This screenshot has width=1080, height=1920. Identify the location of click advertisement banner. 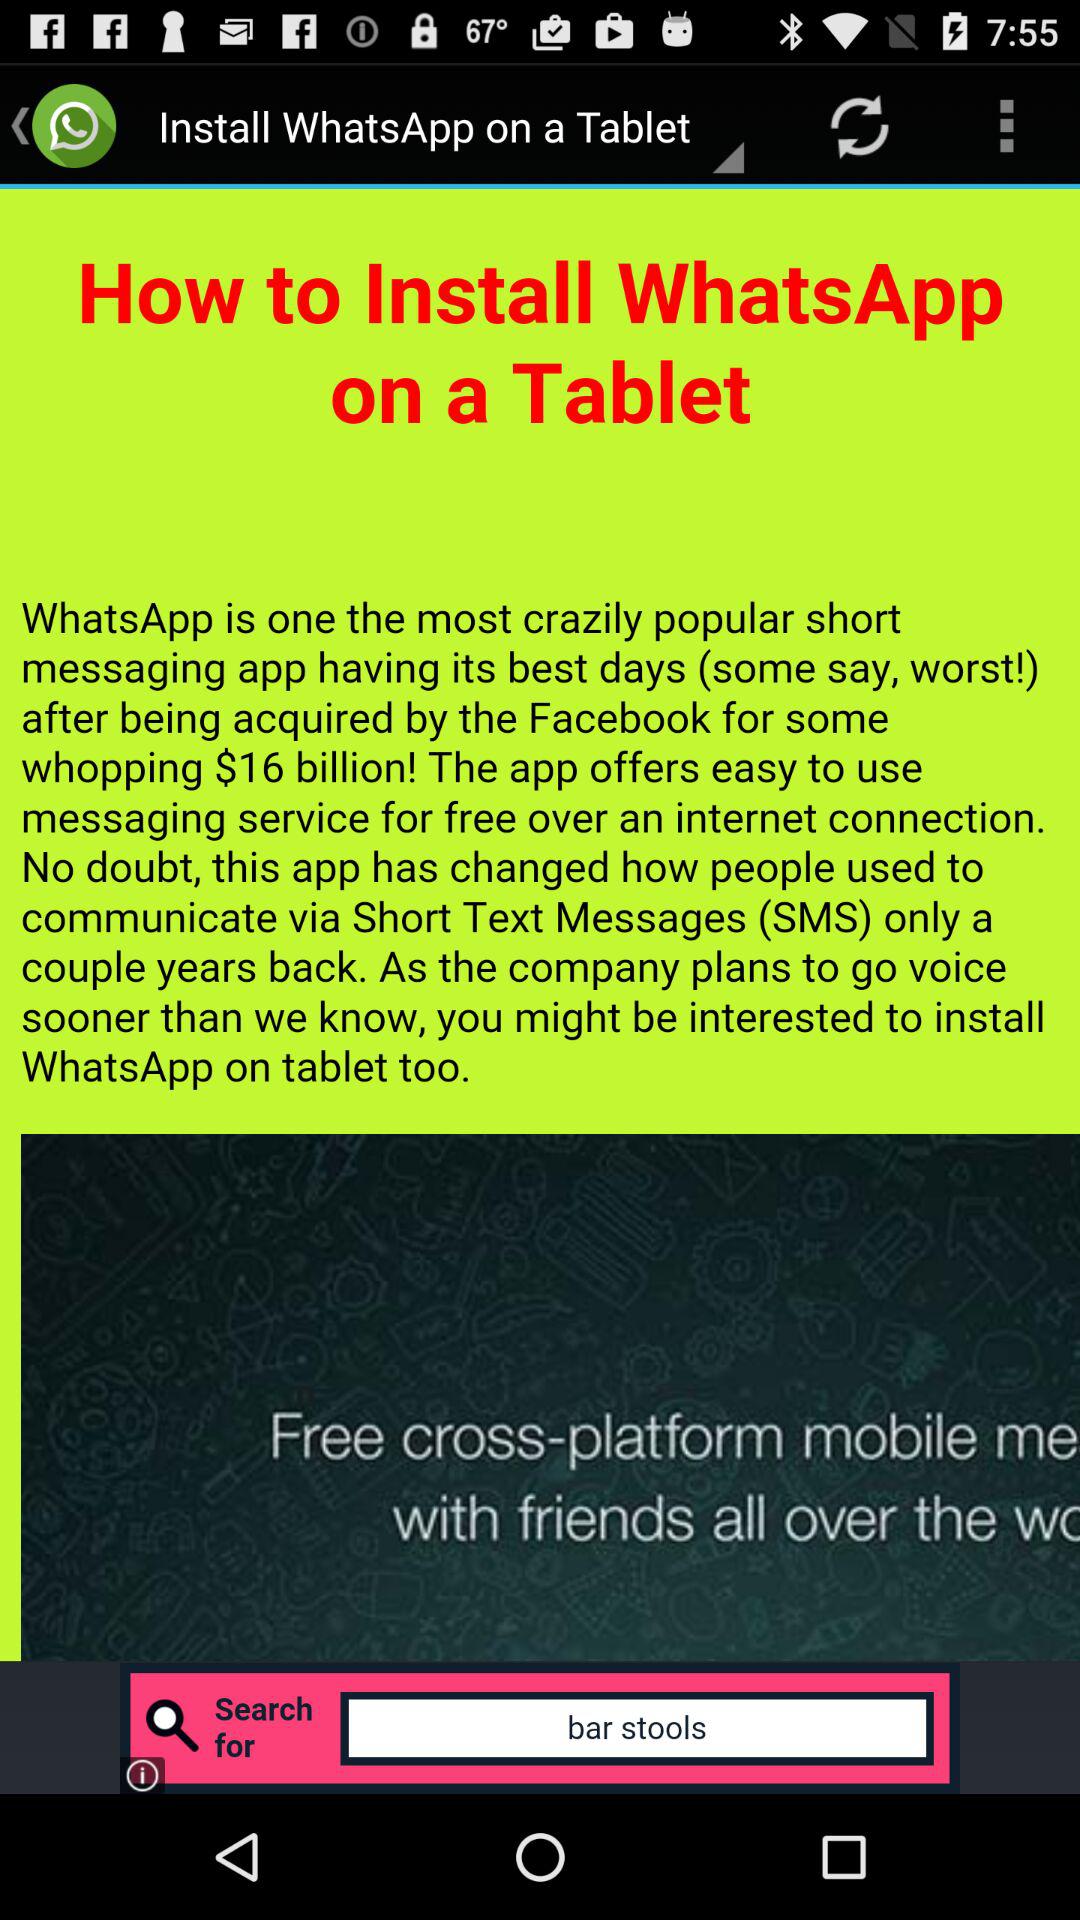
(540, 1728).